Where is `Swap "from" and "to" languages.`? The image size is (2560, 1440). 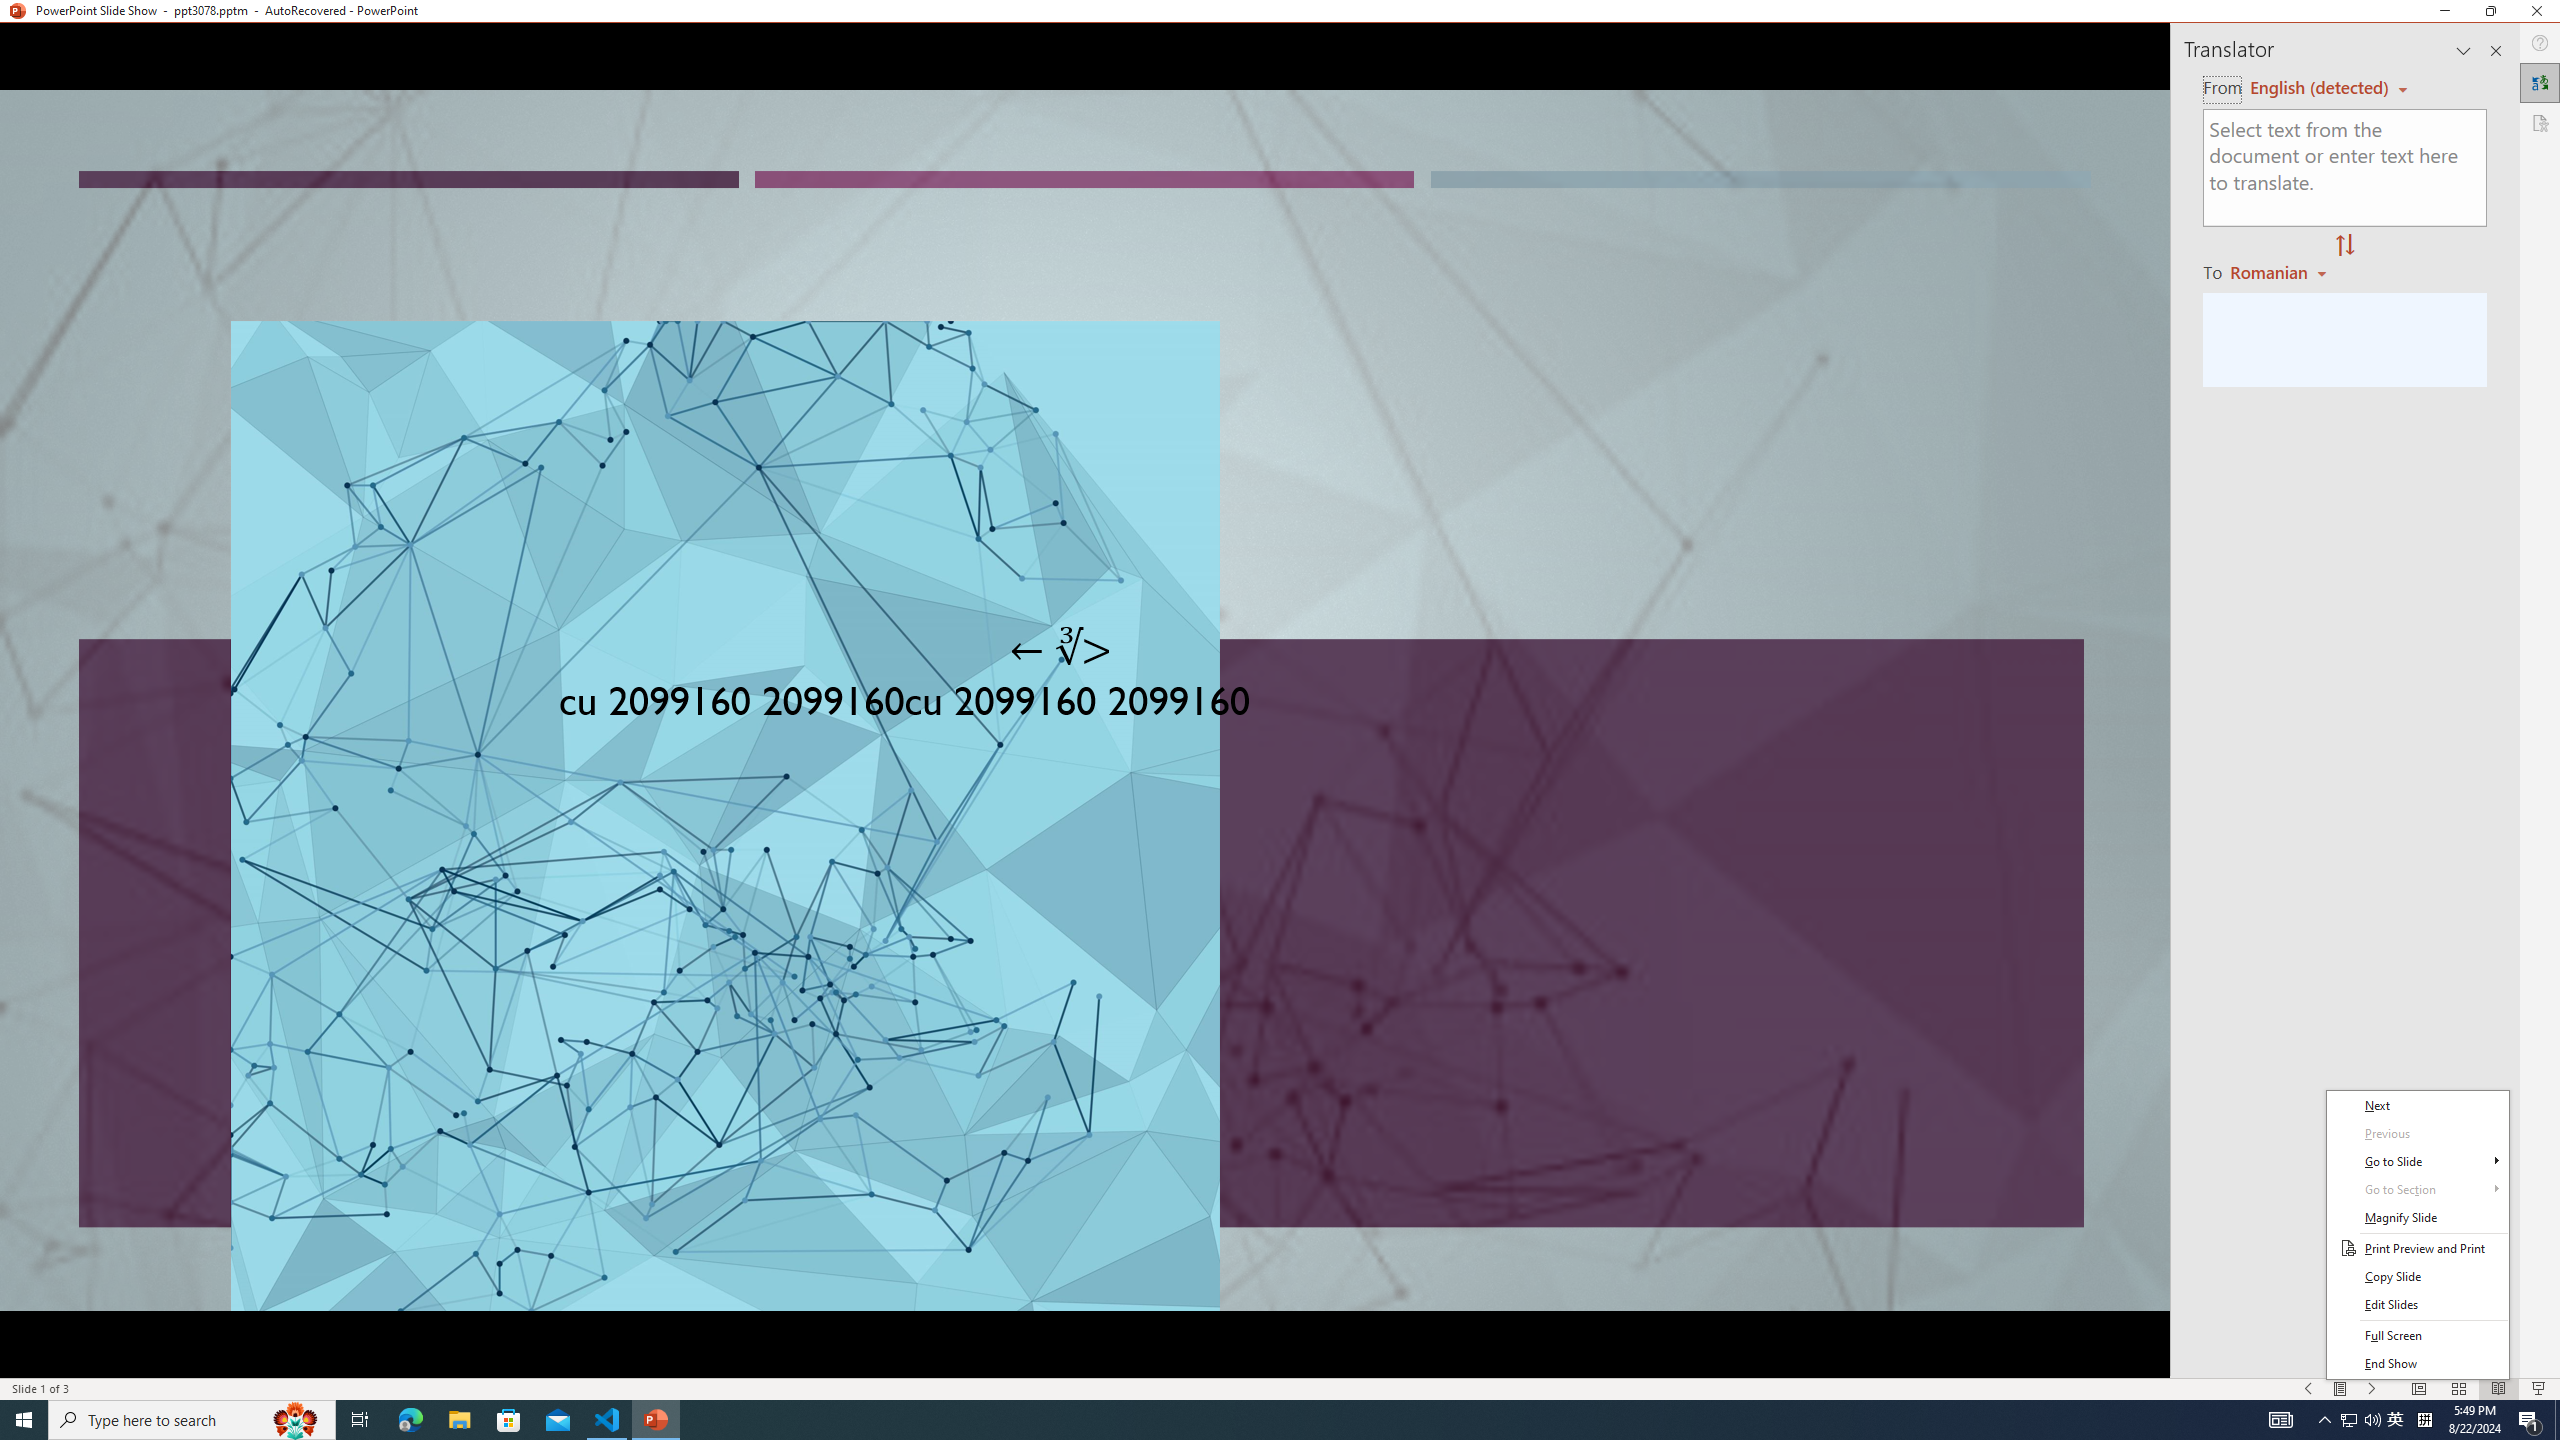
Swap "from" and "to" languages. is located at coordinates (2344, 246).